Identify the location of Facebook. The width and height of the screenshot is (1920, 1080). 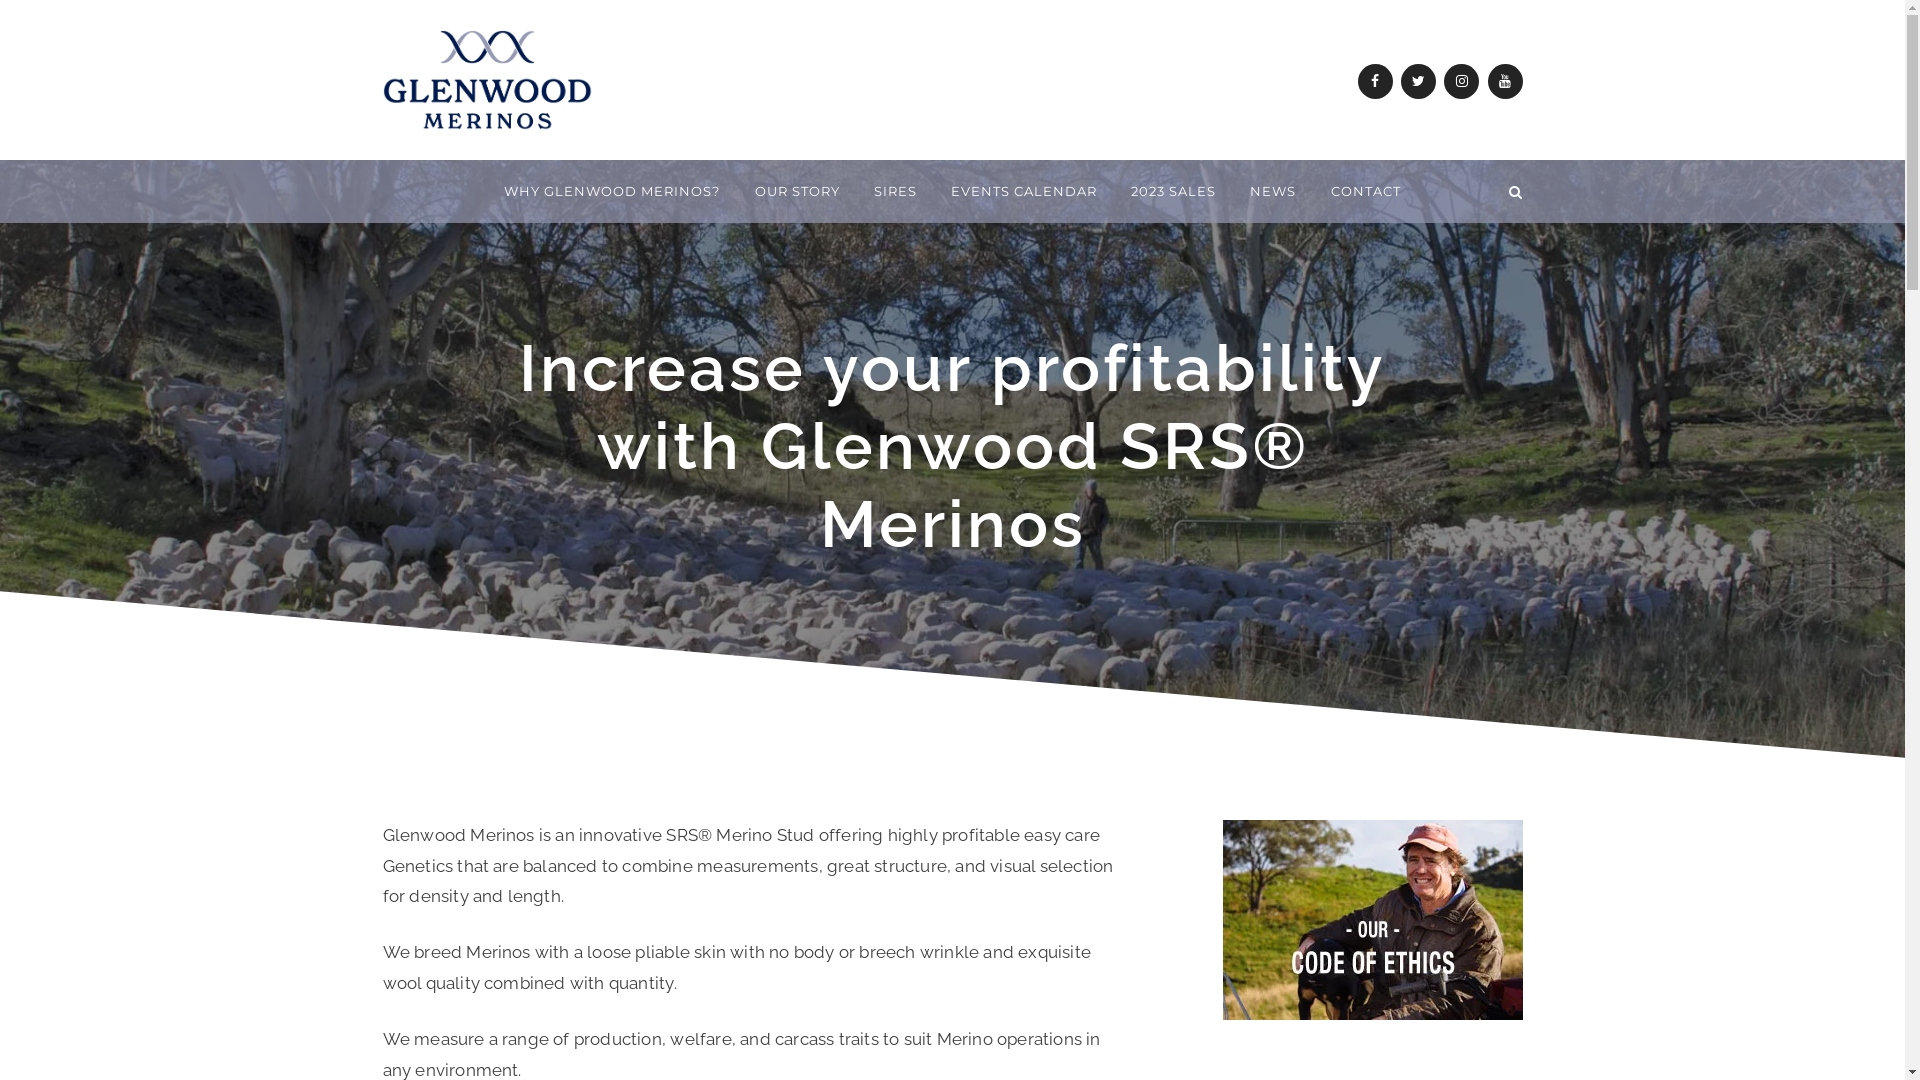
(1376, 82).